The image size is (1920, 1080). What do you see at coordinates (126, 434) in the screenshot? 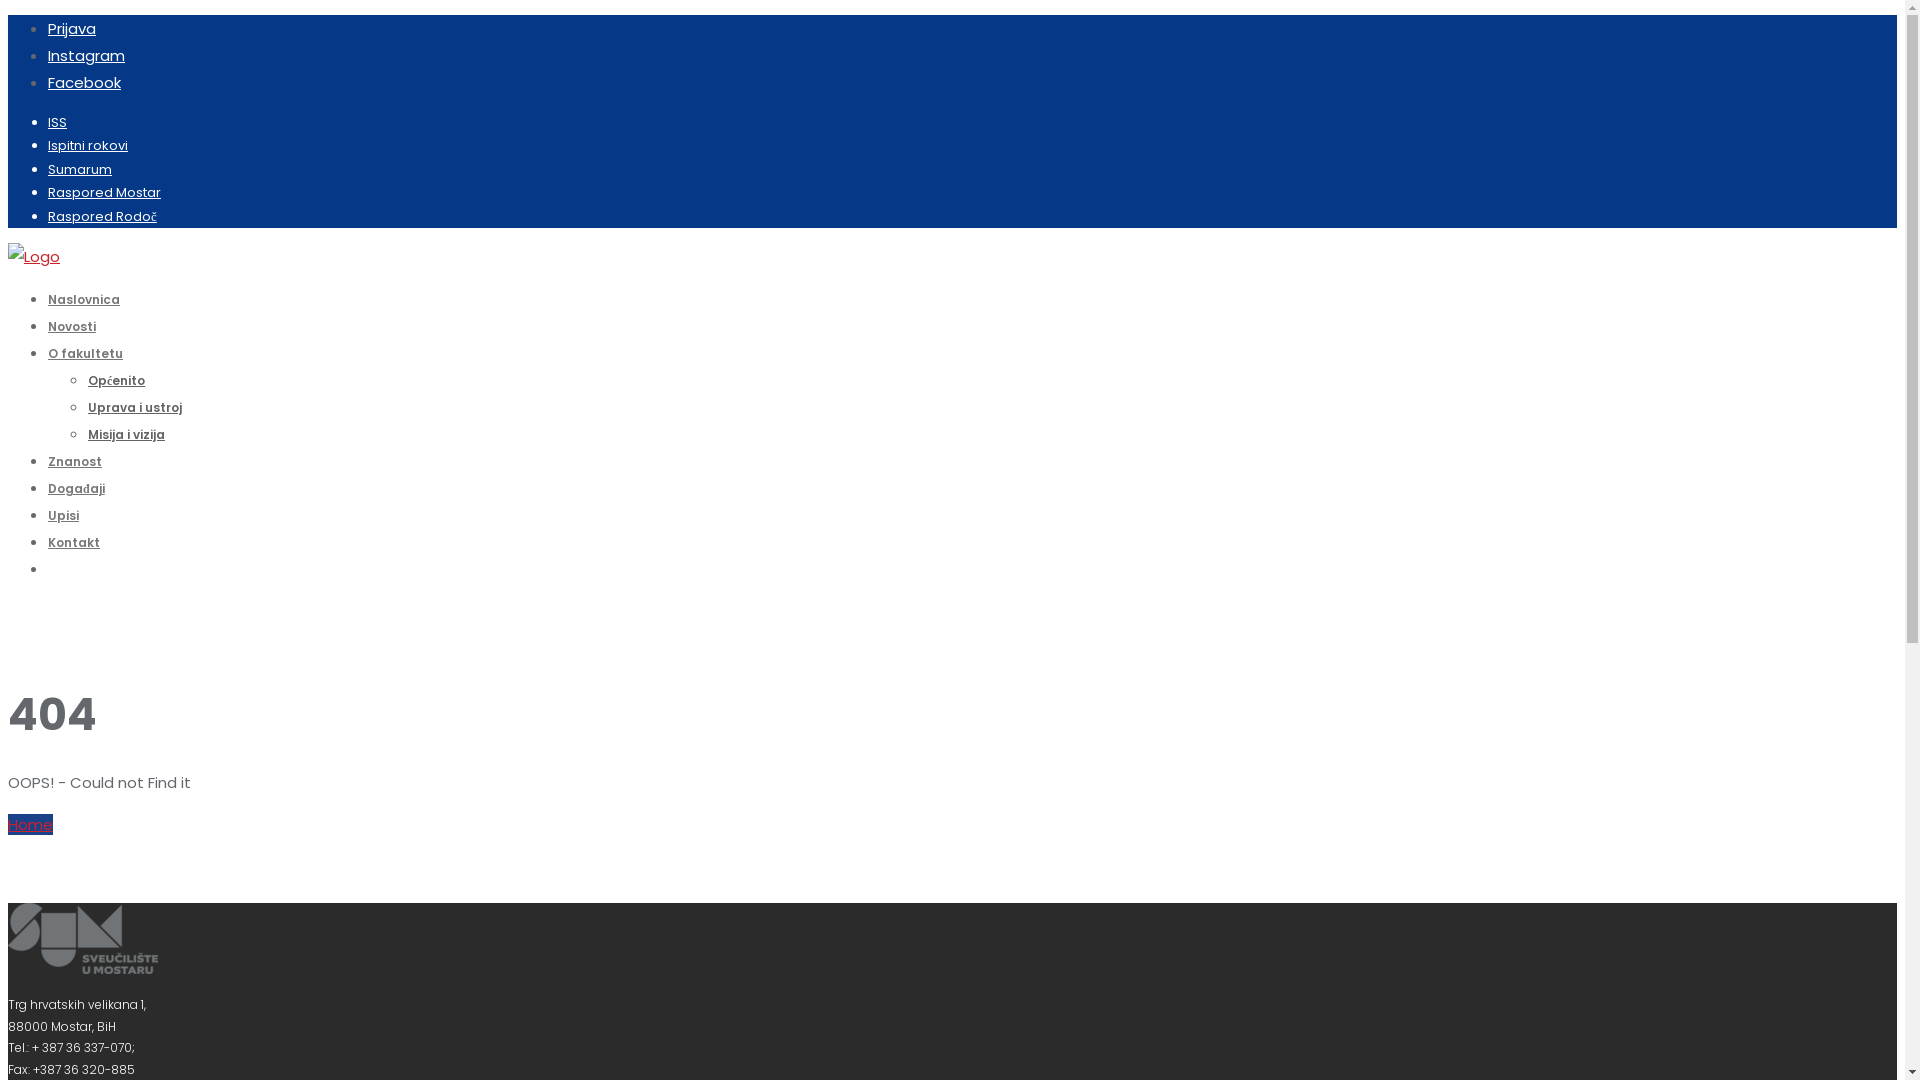
I see `Misija i vizija` at bounding box center [126, 434].